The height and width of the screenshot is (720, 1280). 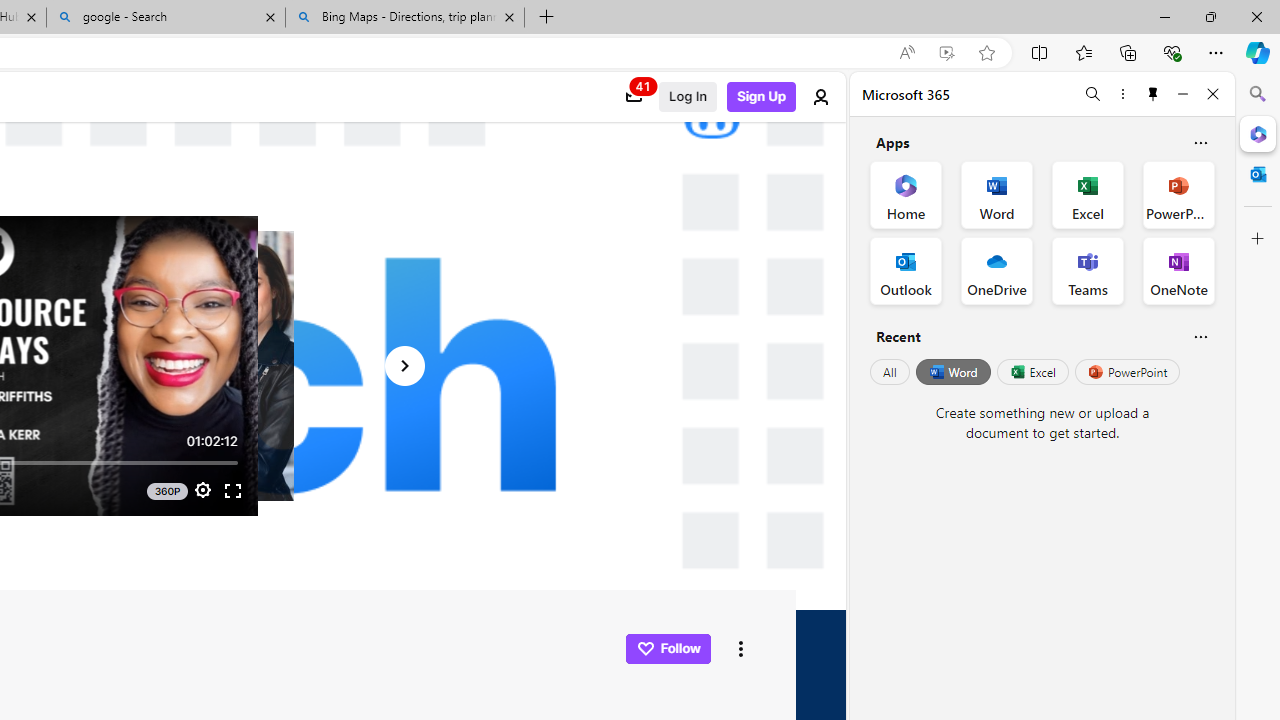 What do you see at coordinates (906, 194) in the screenshot?
I see `Home Office App` at bounding box center [906, 194].